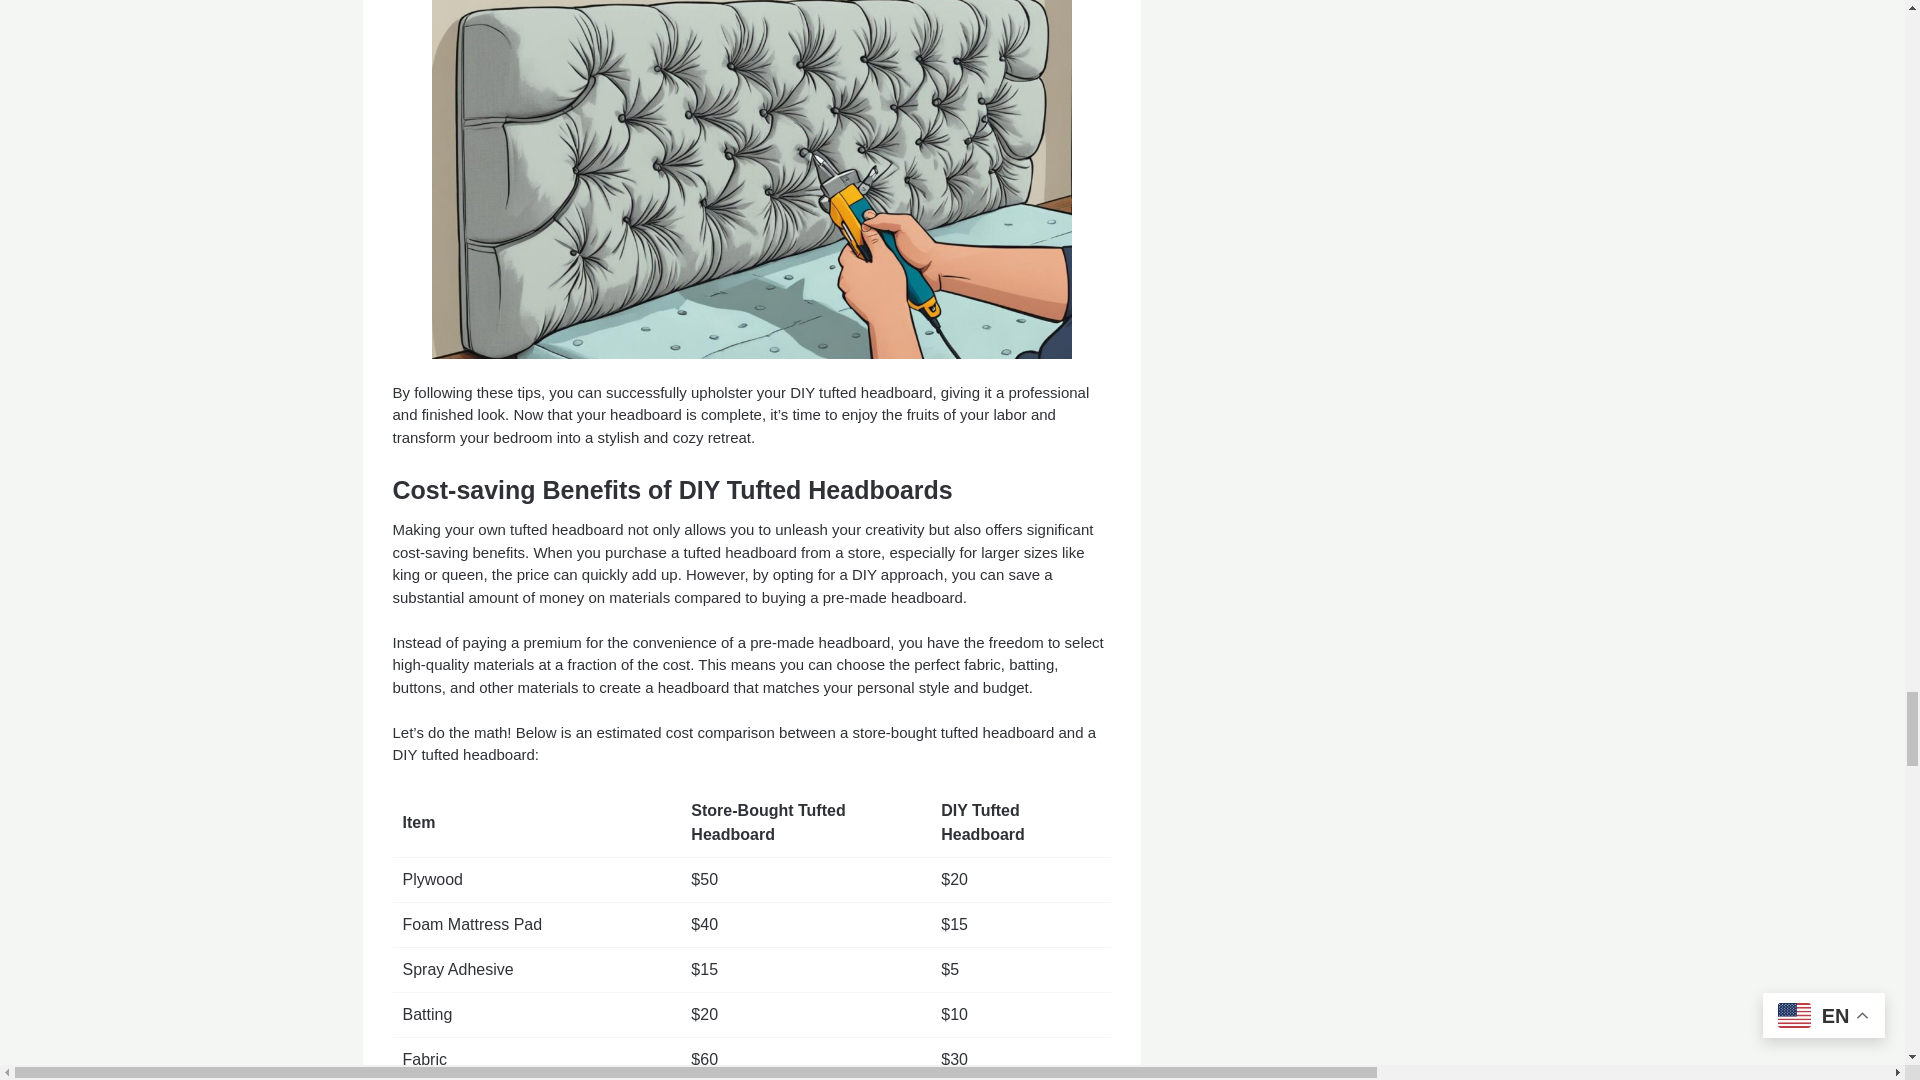  What do you see at coordinates (752, 180) in the screenshot?
I see `DIY upholstered headboard` at bounding box center [752, 180].